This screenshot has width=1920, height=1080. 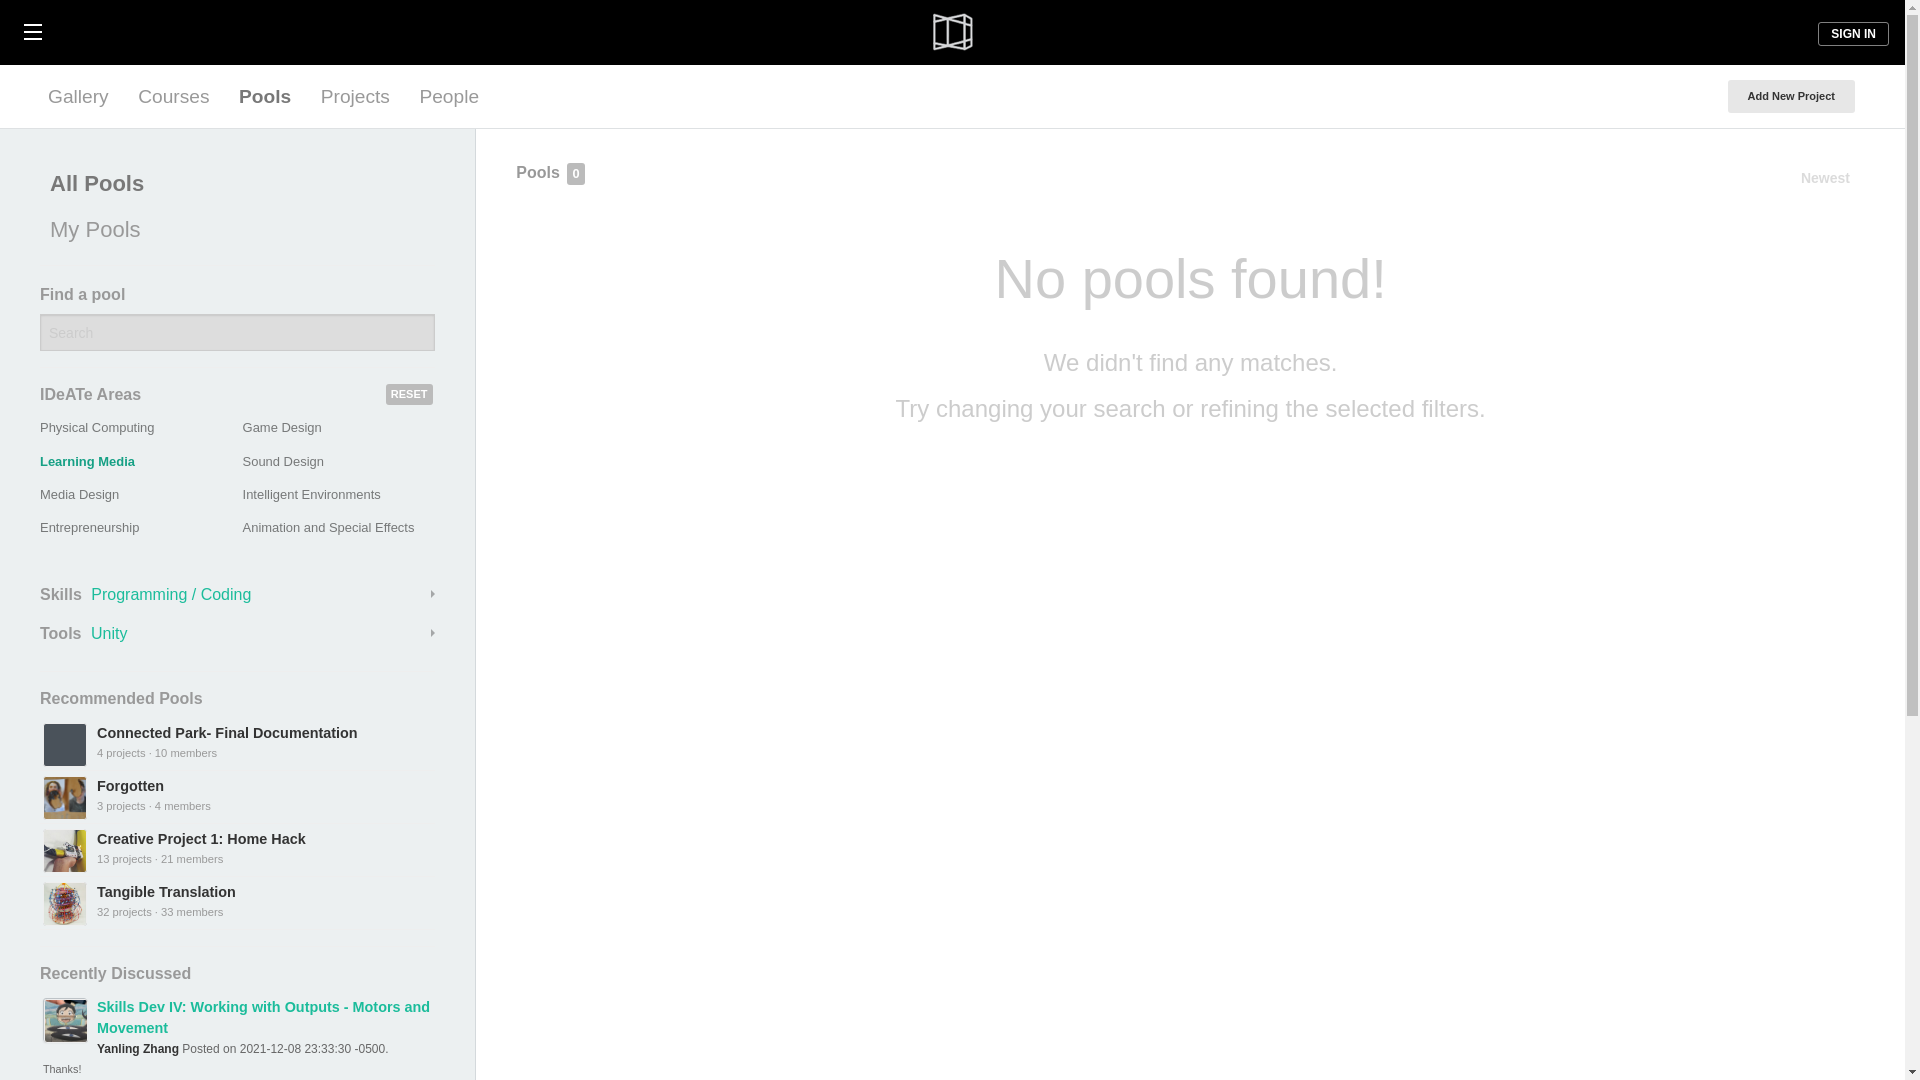 What do you see at coordinates (78, 96) in the screenshot?
I see `Gallery` at bounding box center [78, 96].